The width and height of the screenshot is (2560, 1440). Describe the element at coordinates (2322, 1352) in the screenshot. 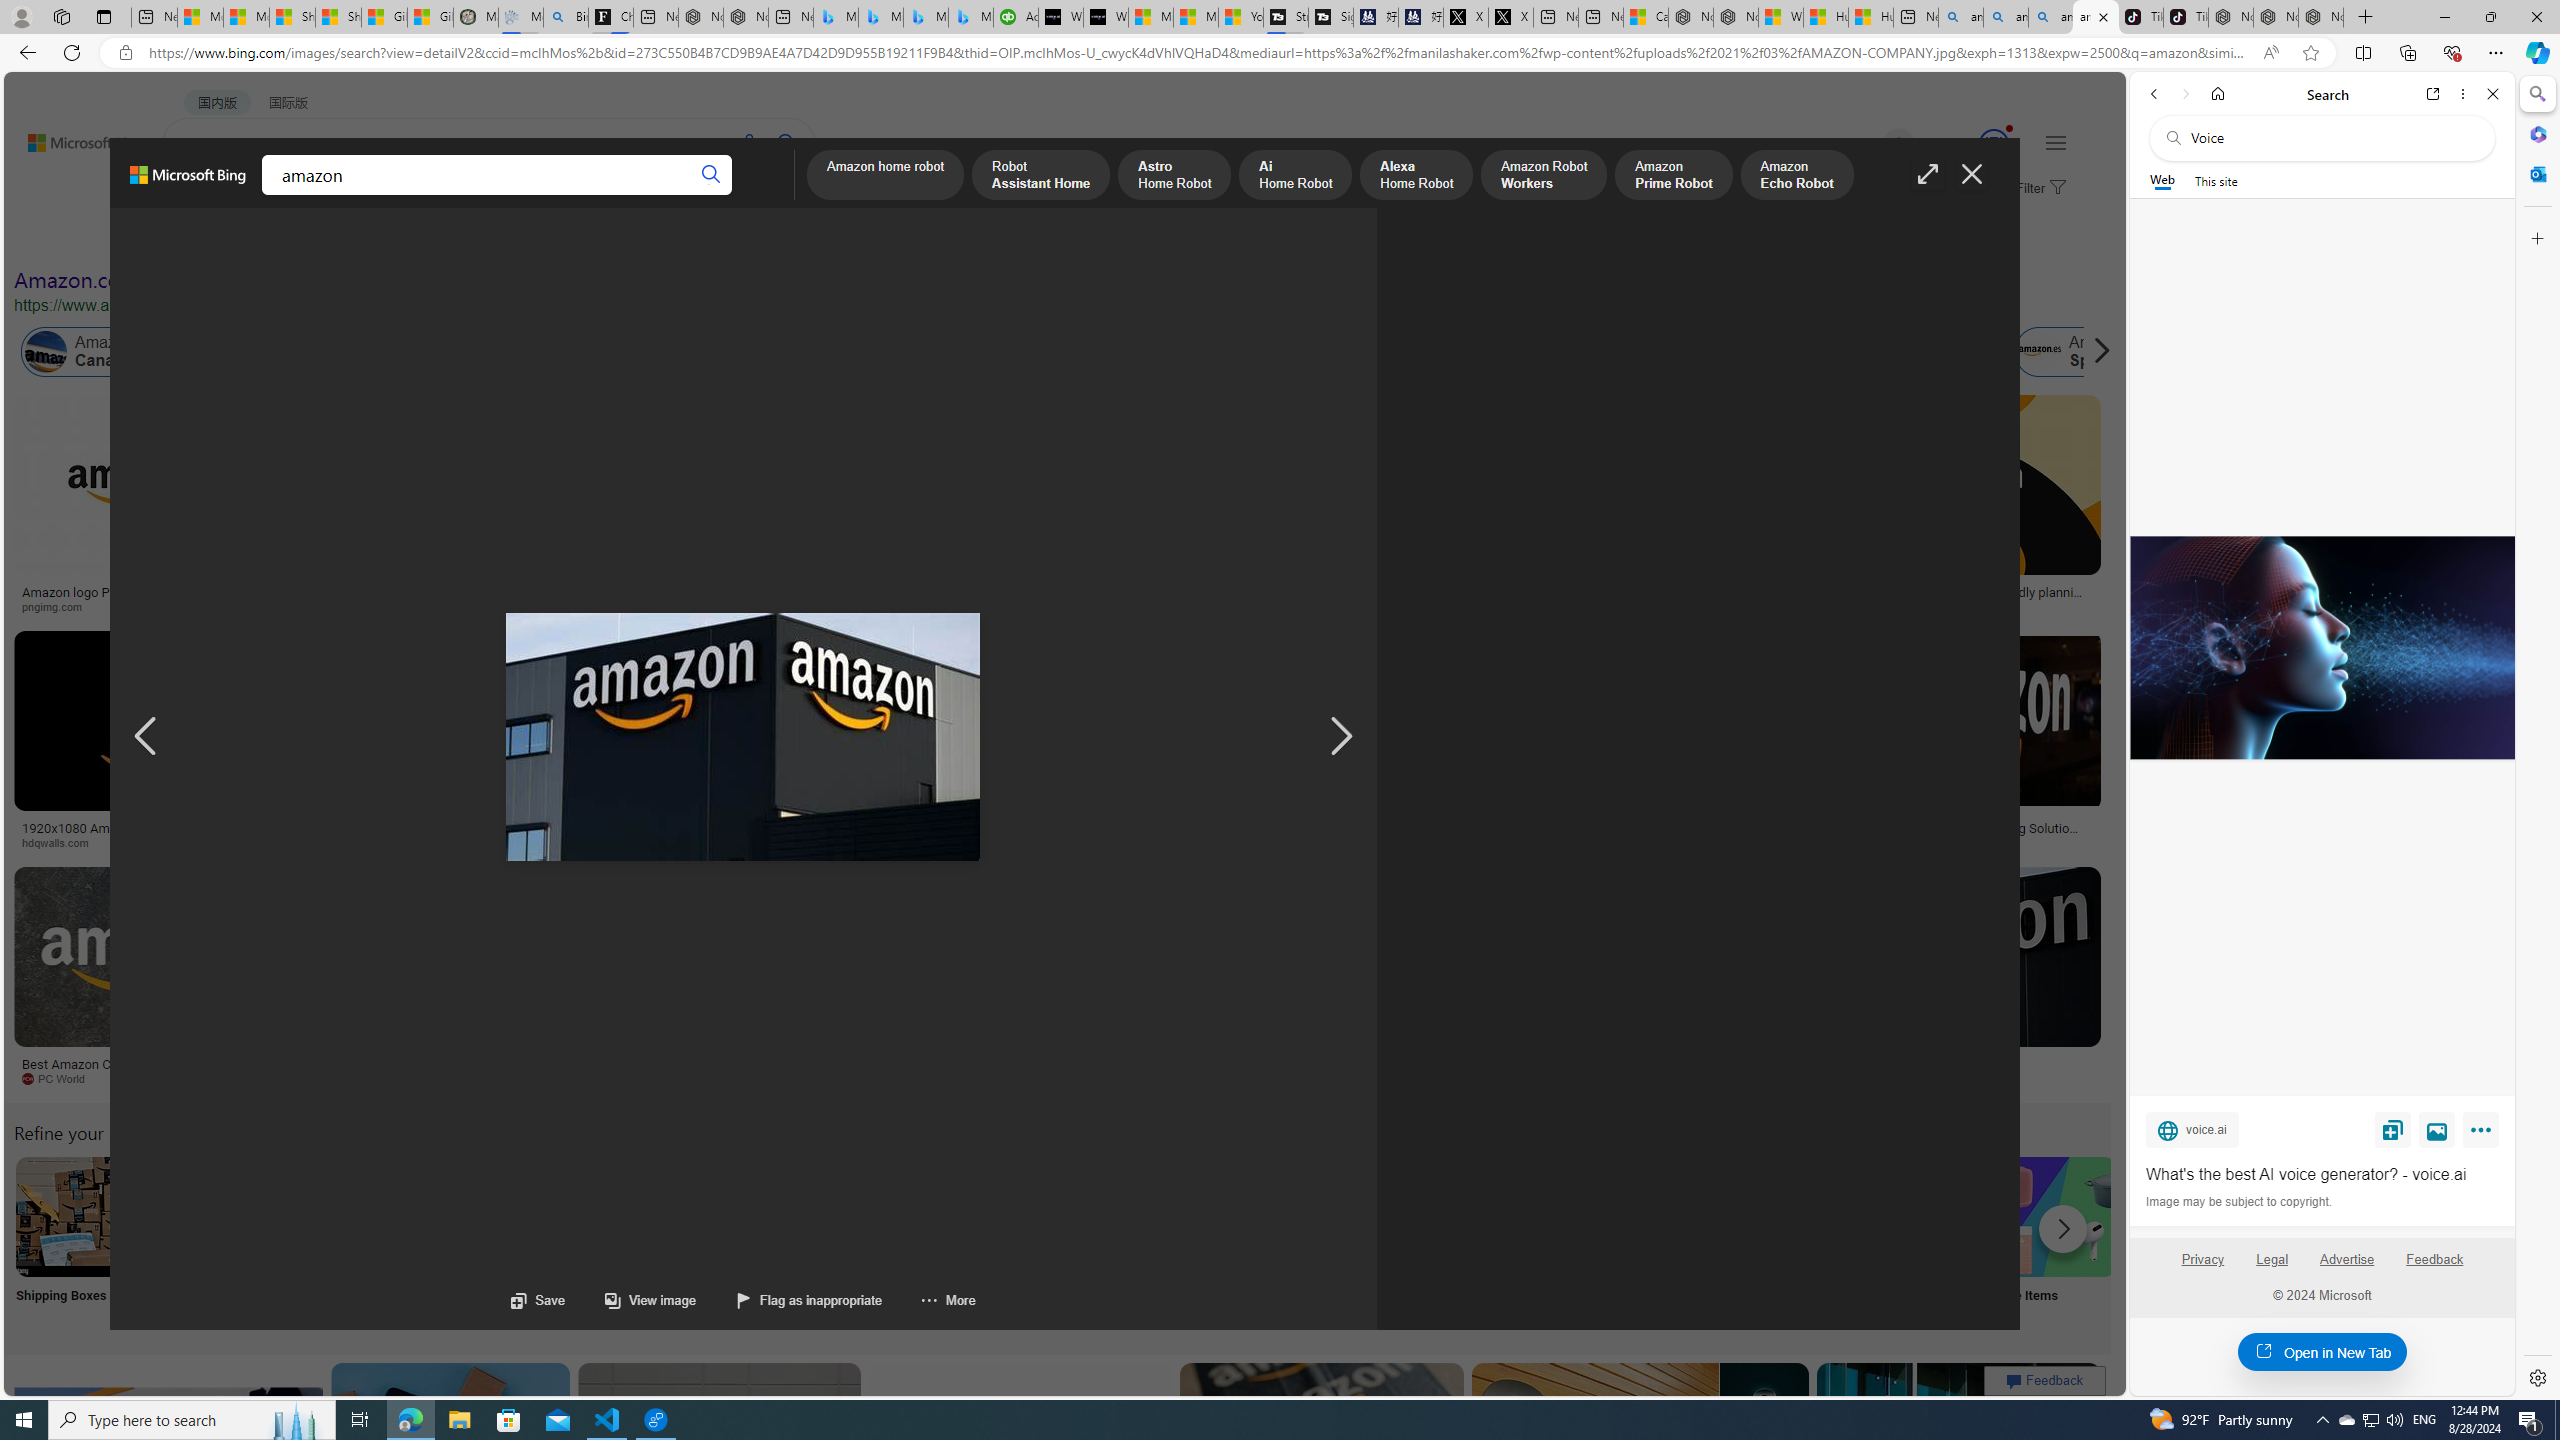

I see `Open in New Tab` at that location.